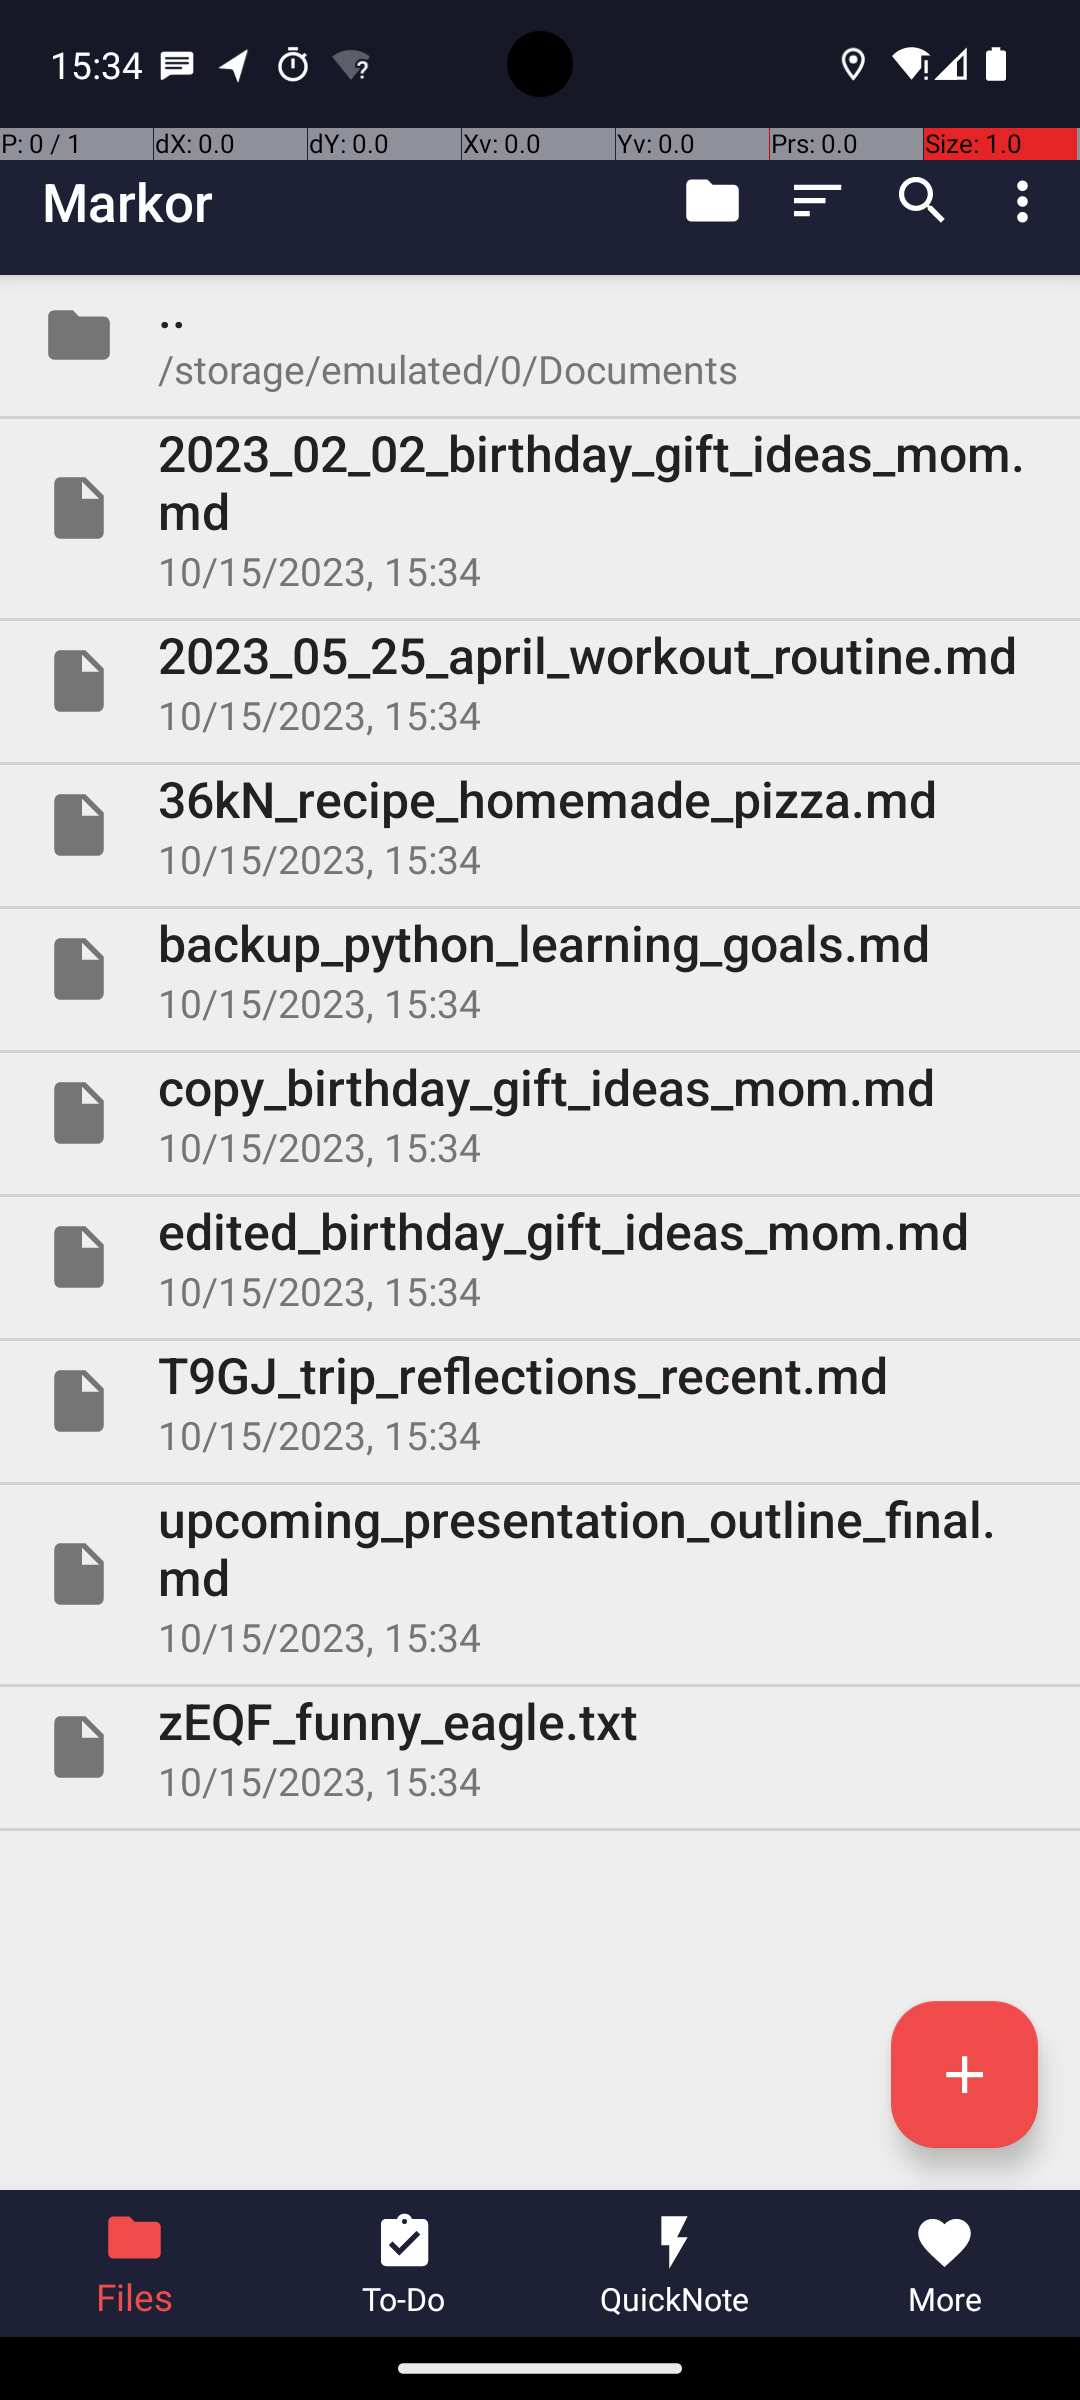 Image resolution: width=1080 pixels, height=2400 pixels. Describe the element at coordinates (540, 508) in the screenshot. I see `File 2023_02_02_birthday_gift_ideas_mom.md ` at that location.